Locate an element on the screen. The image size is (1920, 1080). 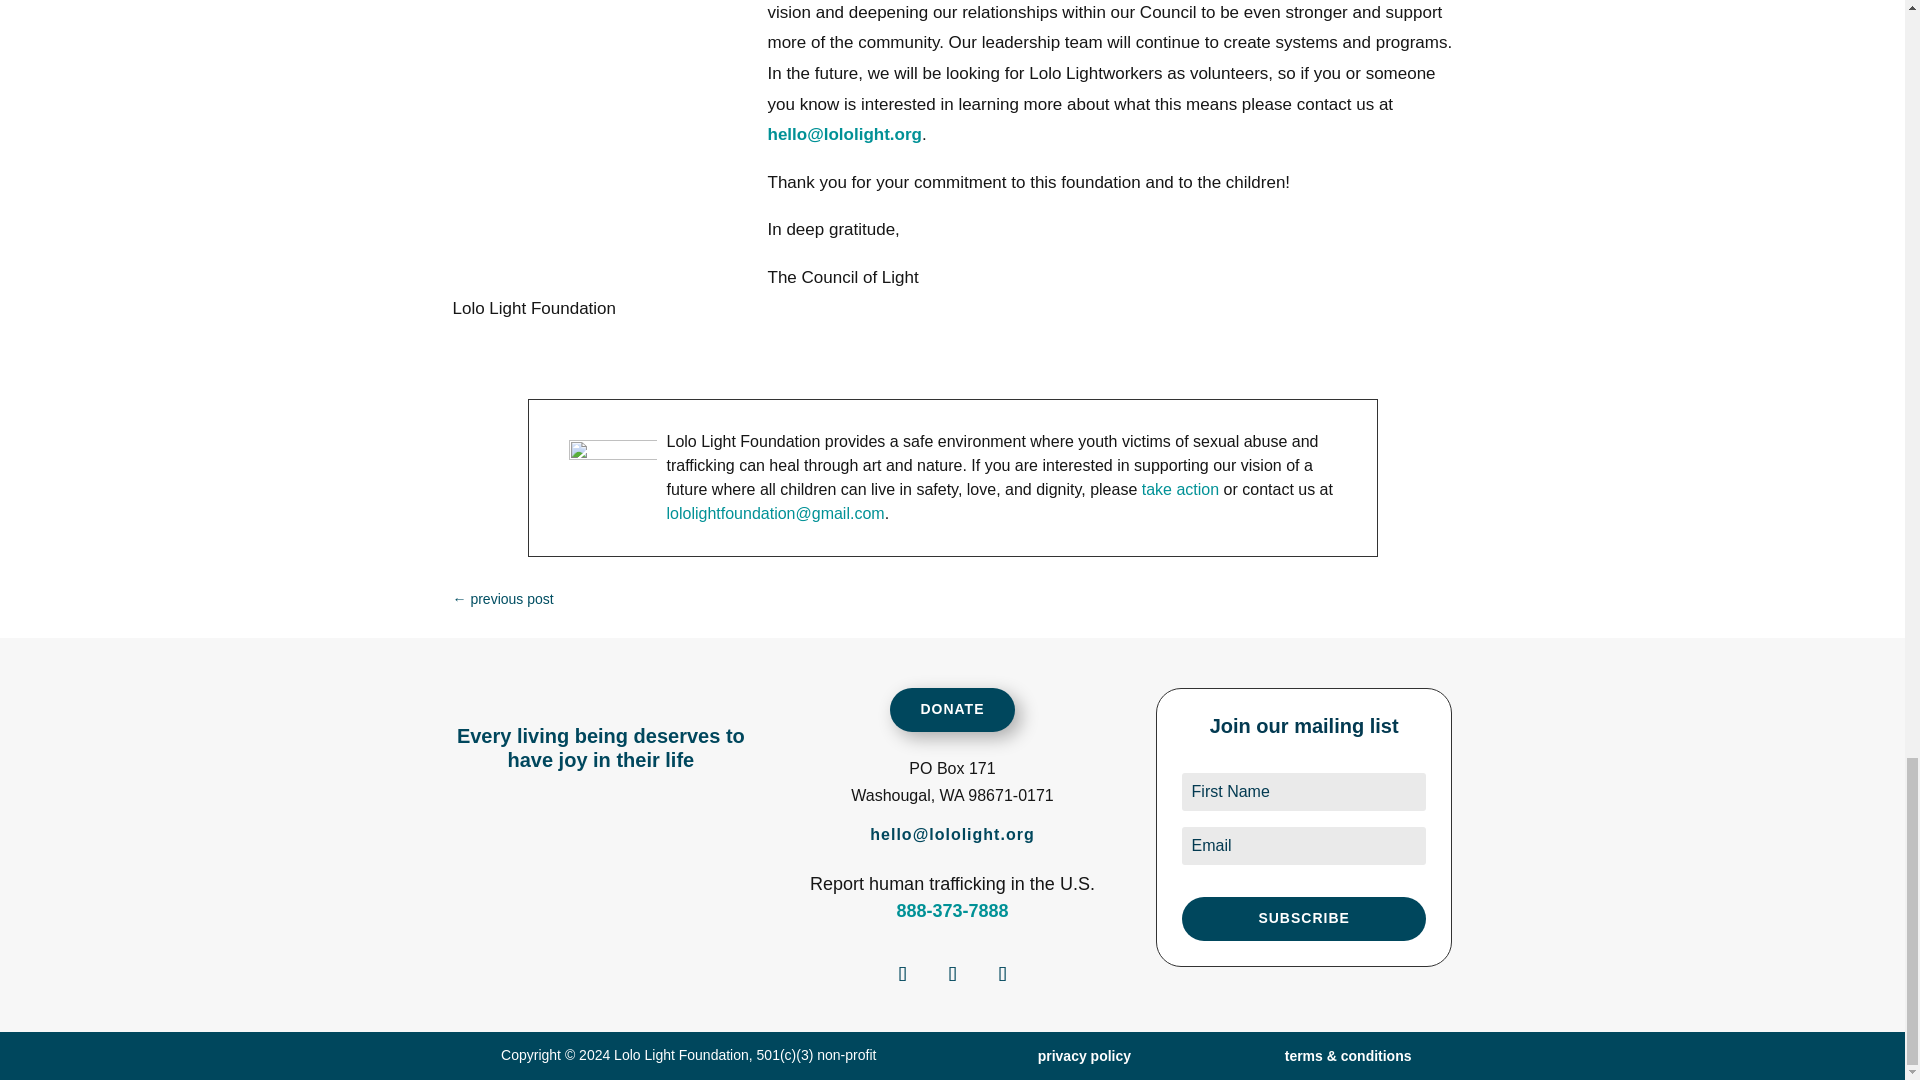
take action is located at coordinates (1180, 488).